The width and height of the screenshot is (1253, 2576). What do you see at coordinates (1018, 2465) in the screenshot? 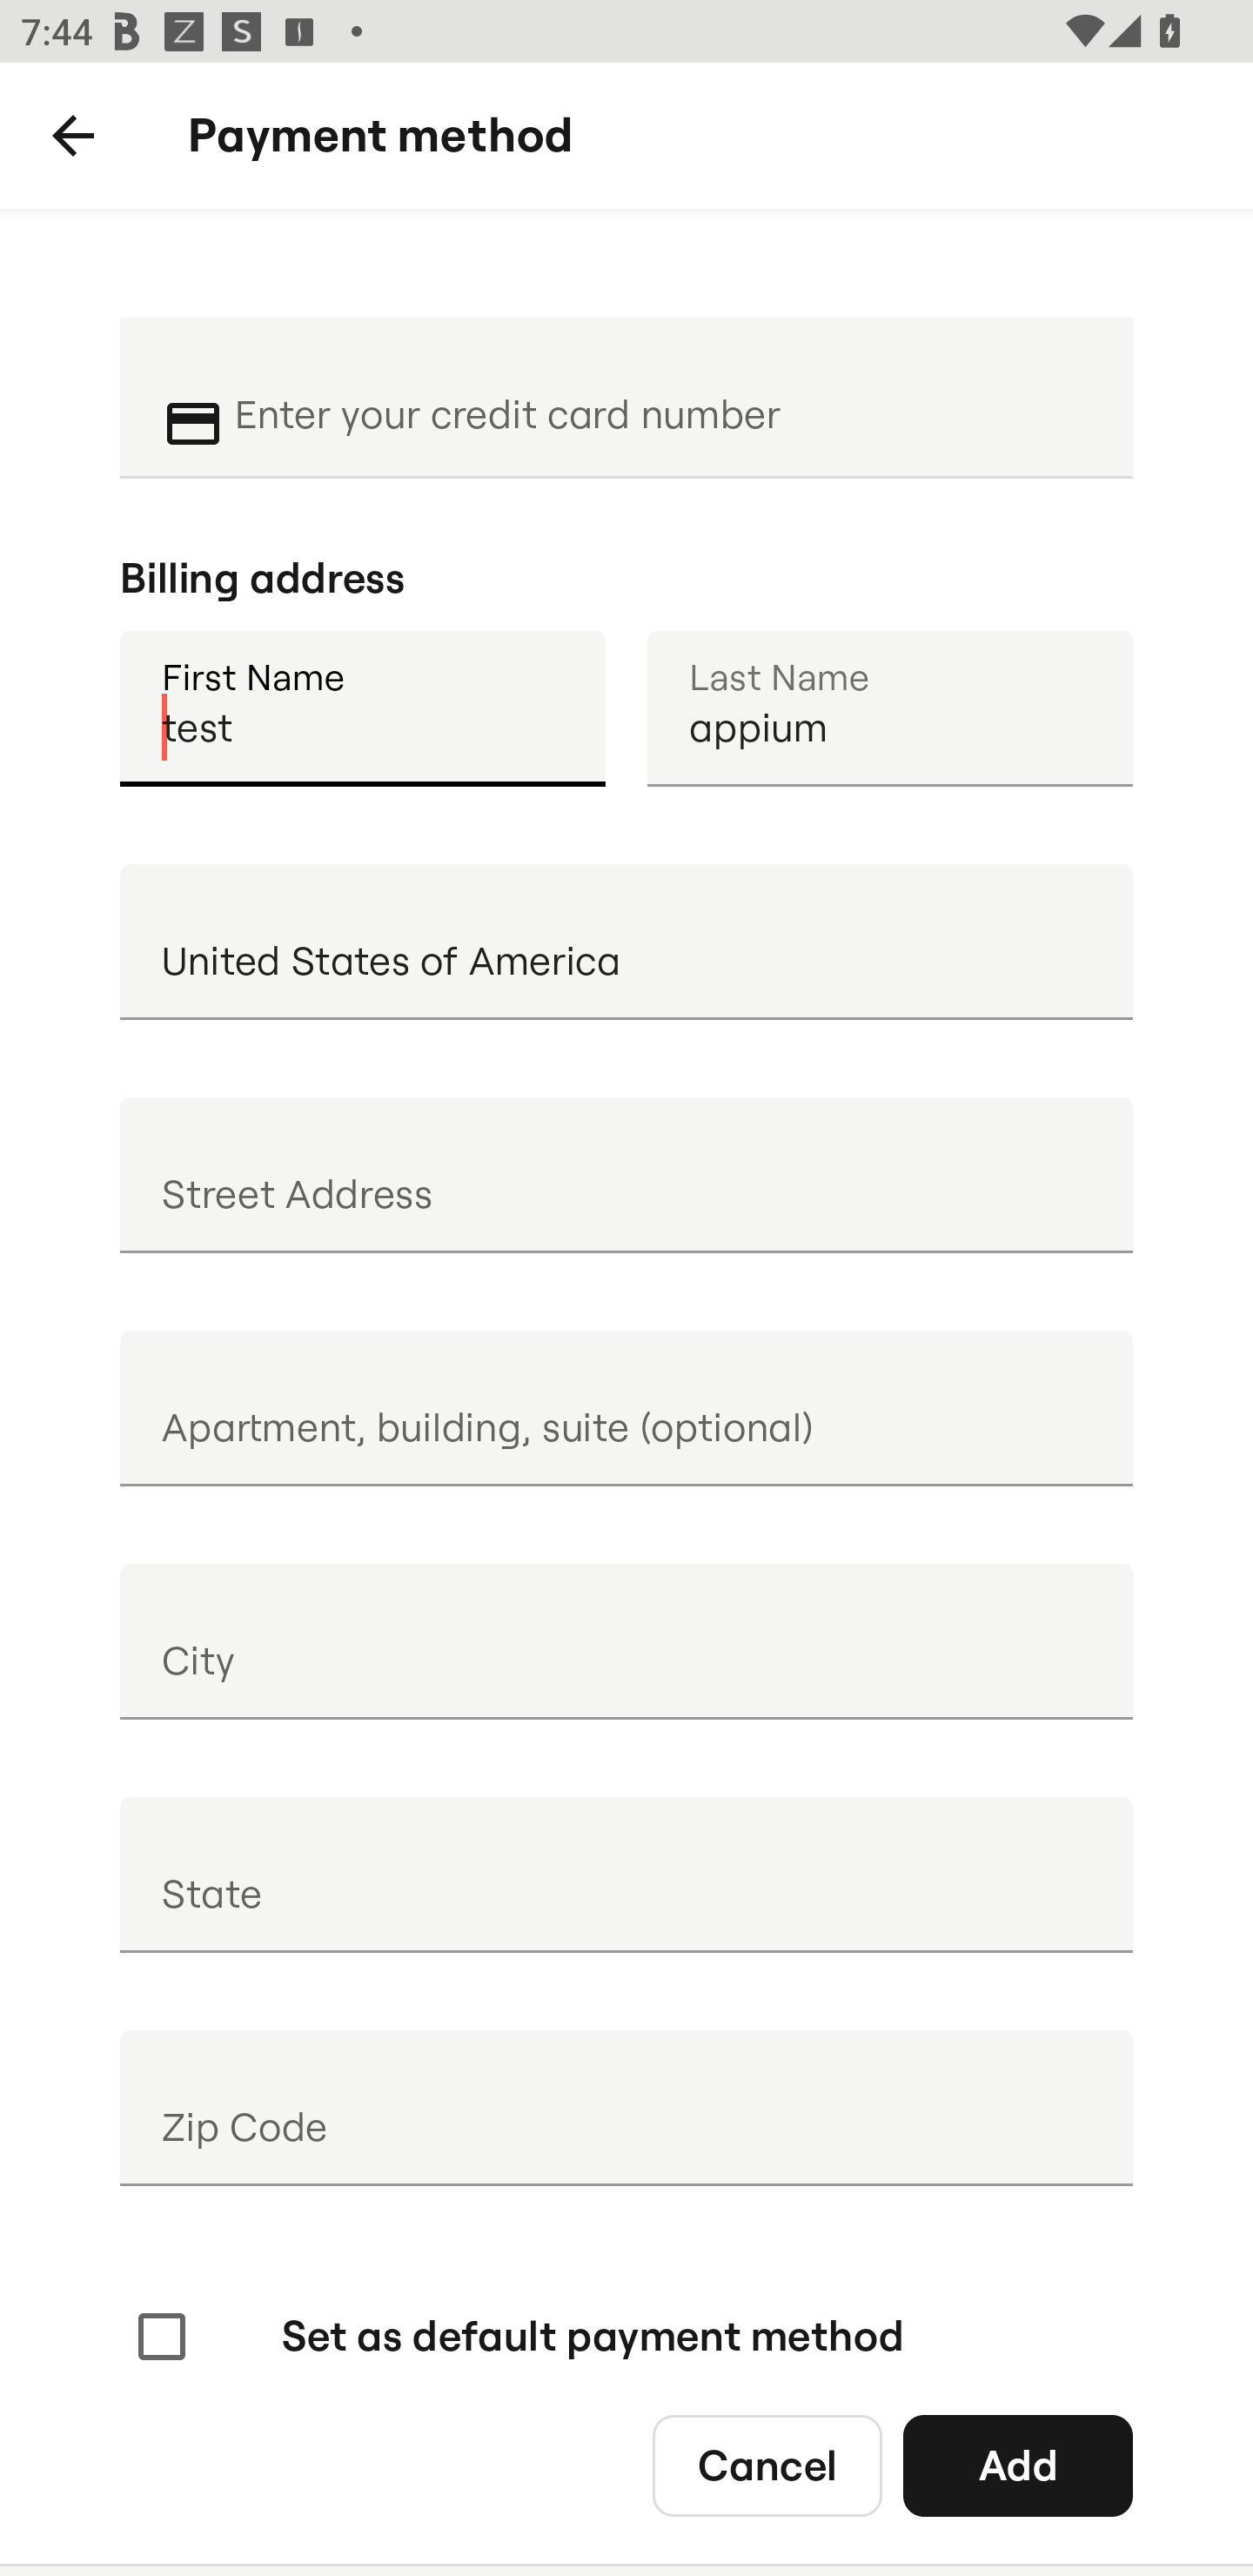
I see `Add` at bounding box center [1018, 2465].